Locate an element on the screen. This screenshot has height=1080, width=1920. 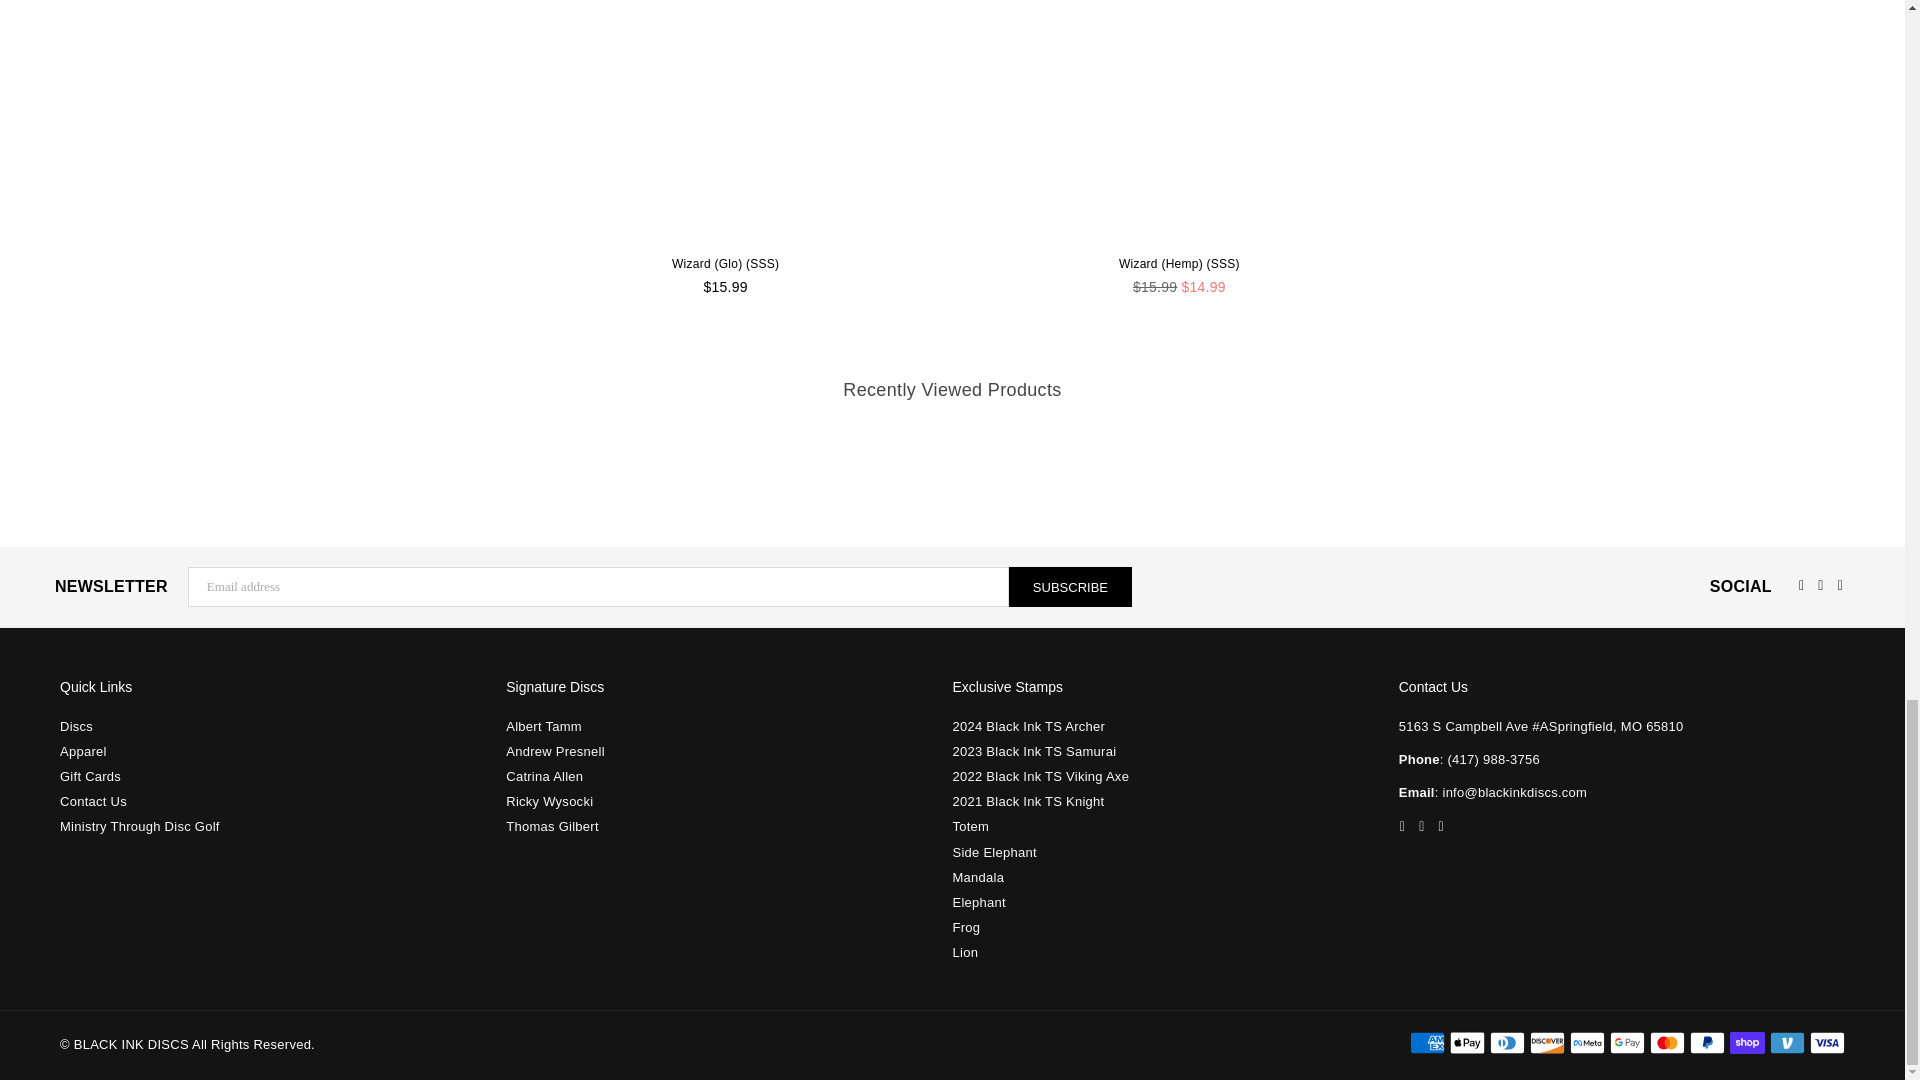
Venmo is located at coordinates (1787, 1043).